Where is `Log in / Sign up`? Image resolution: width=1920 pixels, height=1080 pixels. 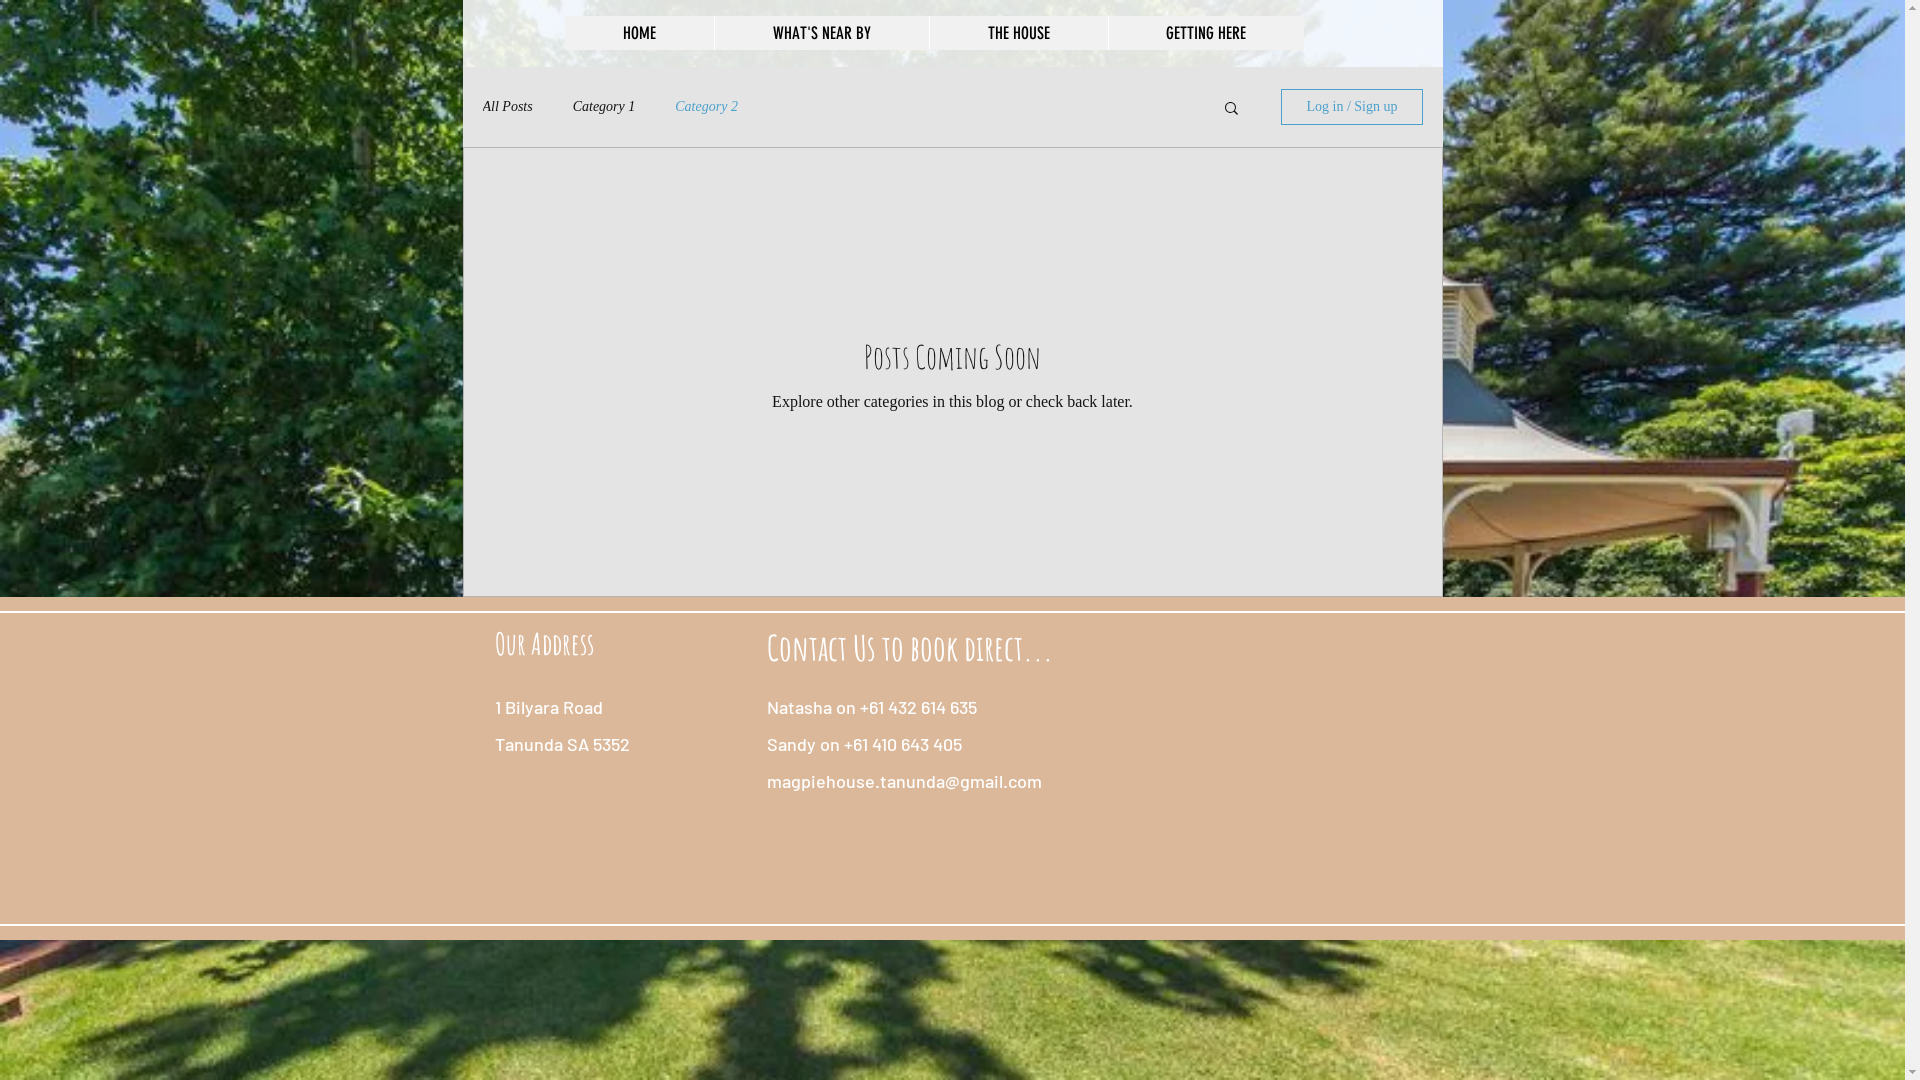
Log in / Sign up is located at coordinates (1352, 107).